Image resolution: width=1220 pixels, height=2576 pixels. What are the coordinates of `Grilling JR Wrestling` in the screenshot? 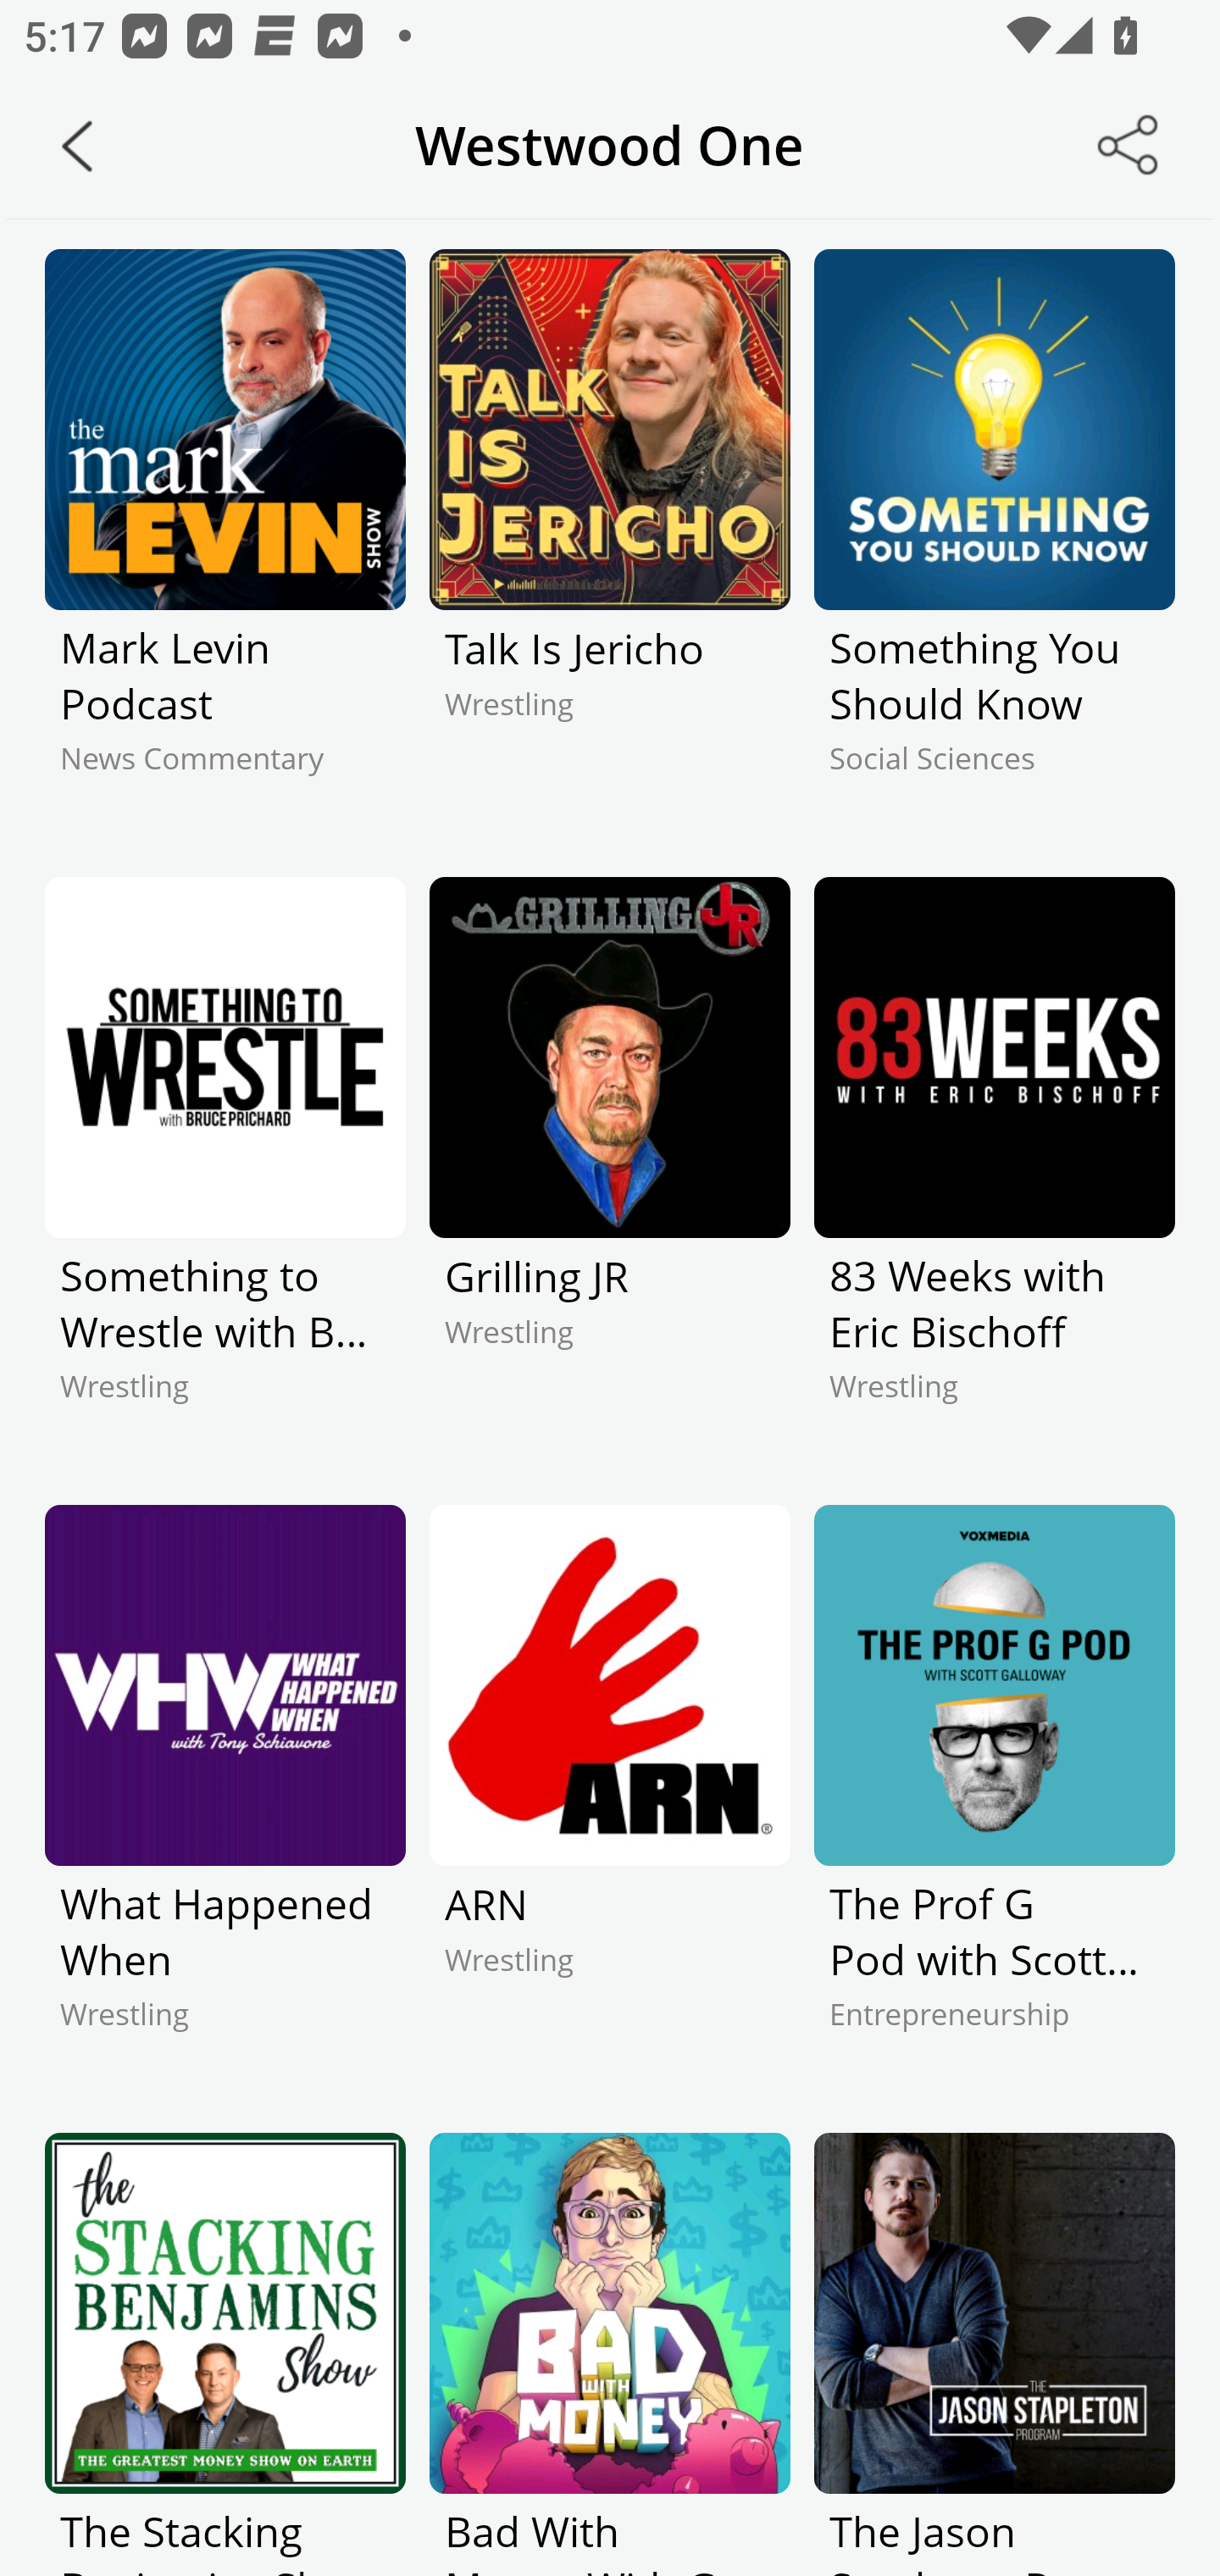 It's located at (610, 1168).